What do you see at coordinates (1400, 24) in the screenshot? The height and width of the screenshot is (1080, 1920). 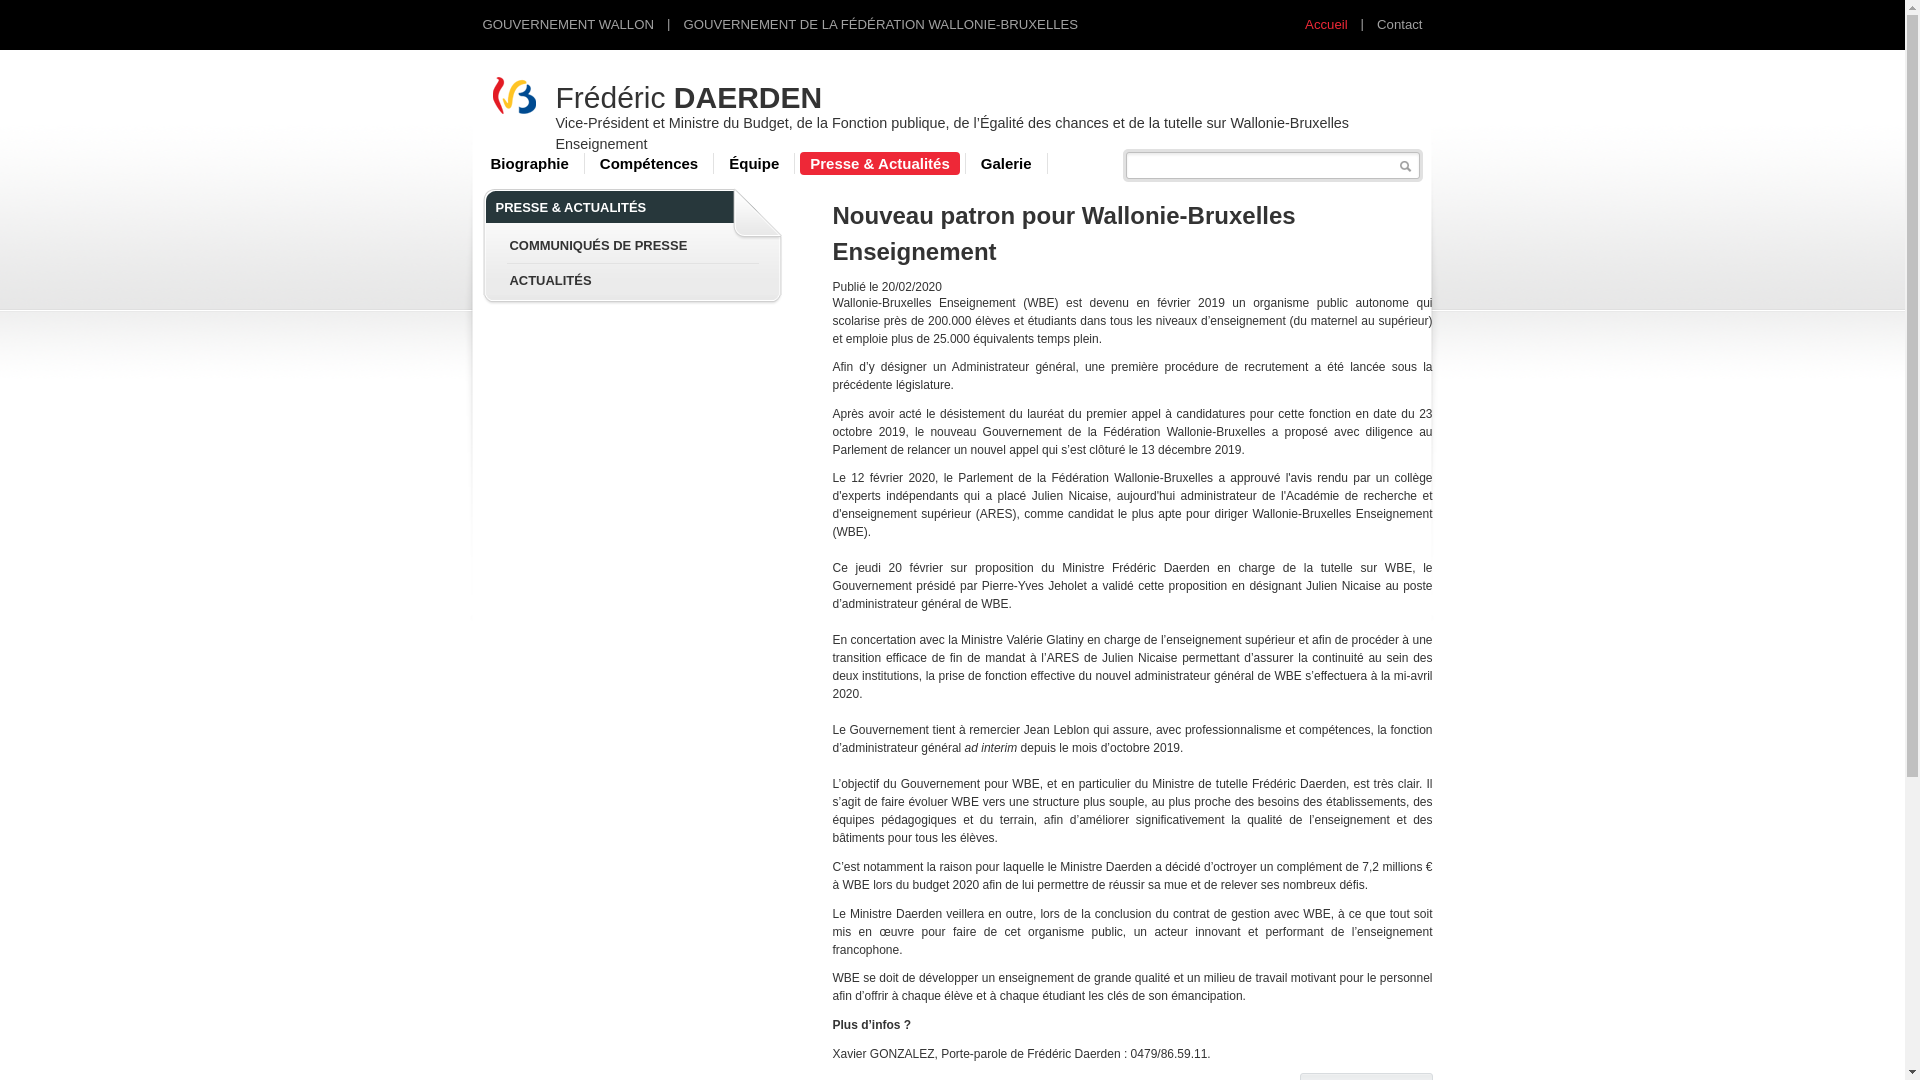 I see `Contact` at bounding box center [1400, 24].